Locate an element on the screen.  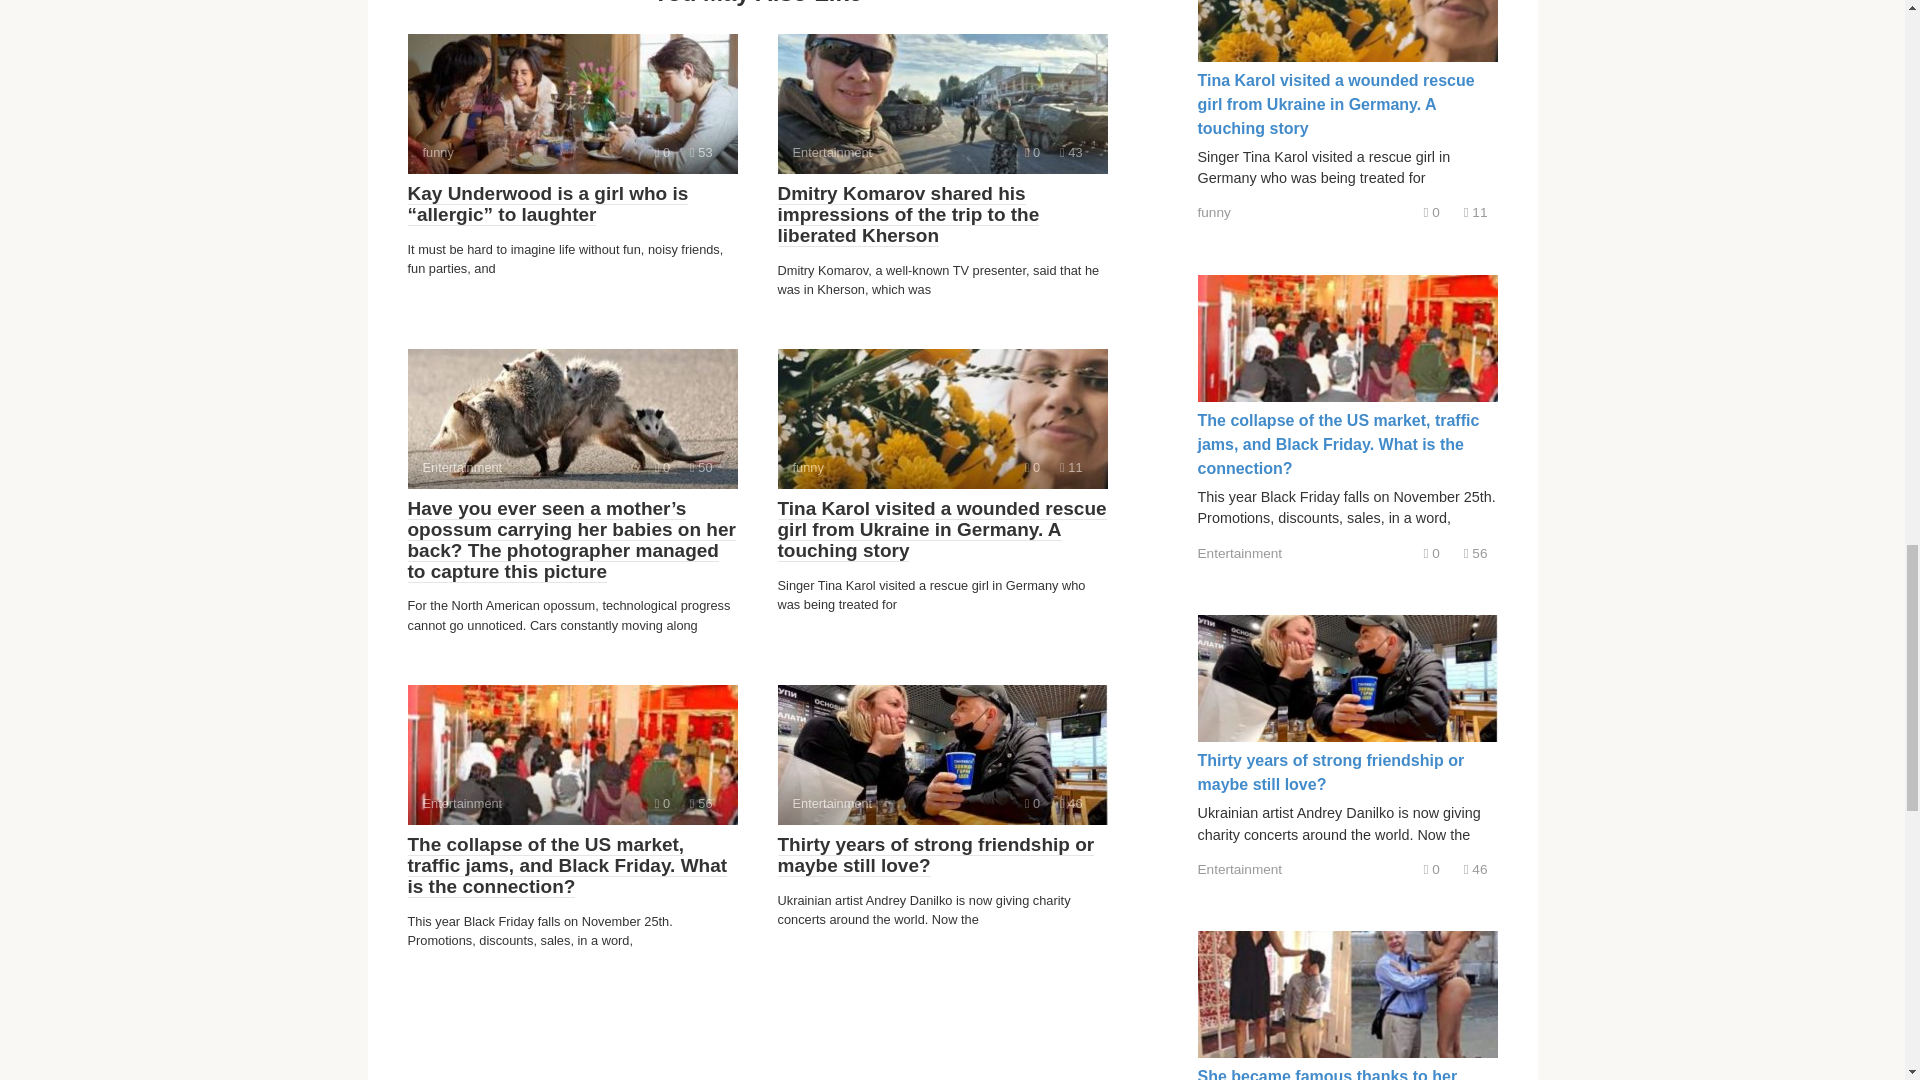
Comments is located at coordinates (662, 803).